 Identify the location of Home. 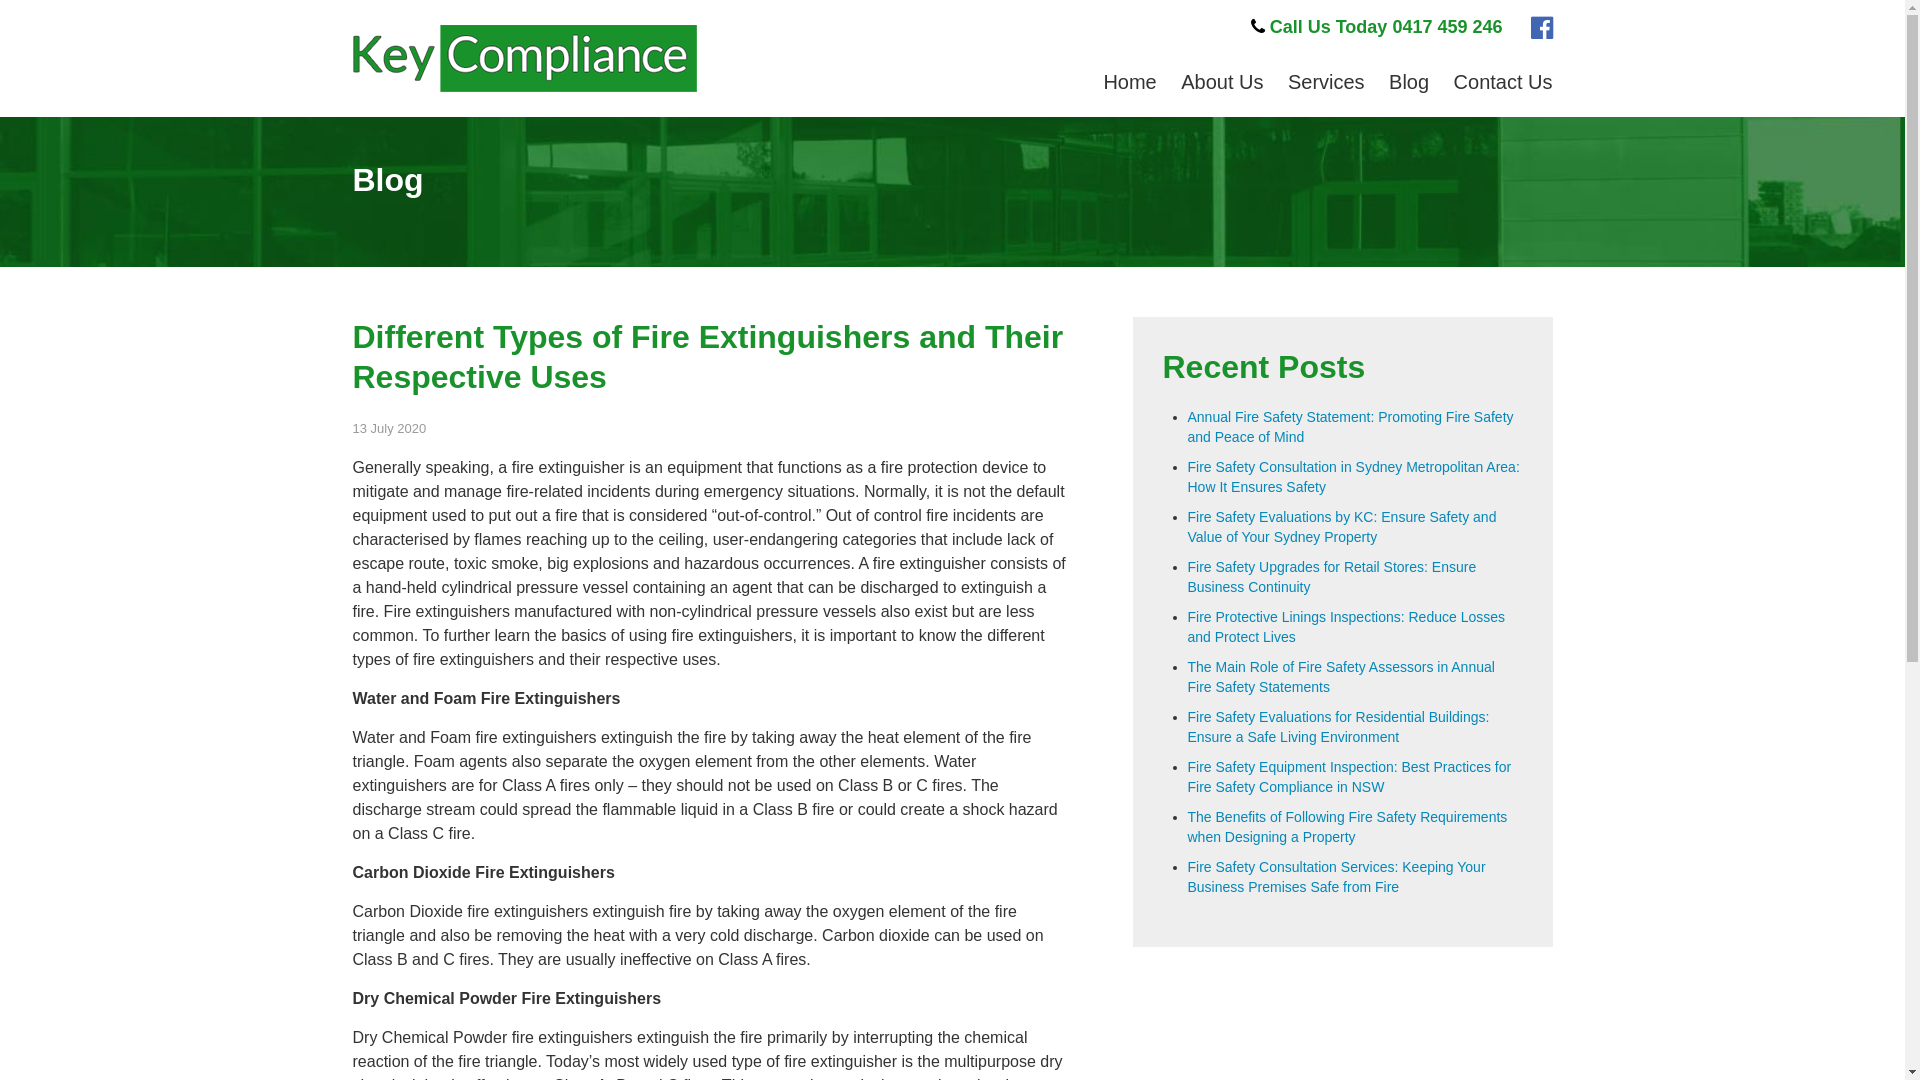
(1130, 82).